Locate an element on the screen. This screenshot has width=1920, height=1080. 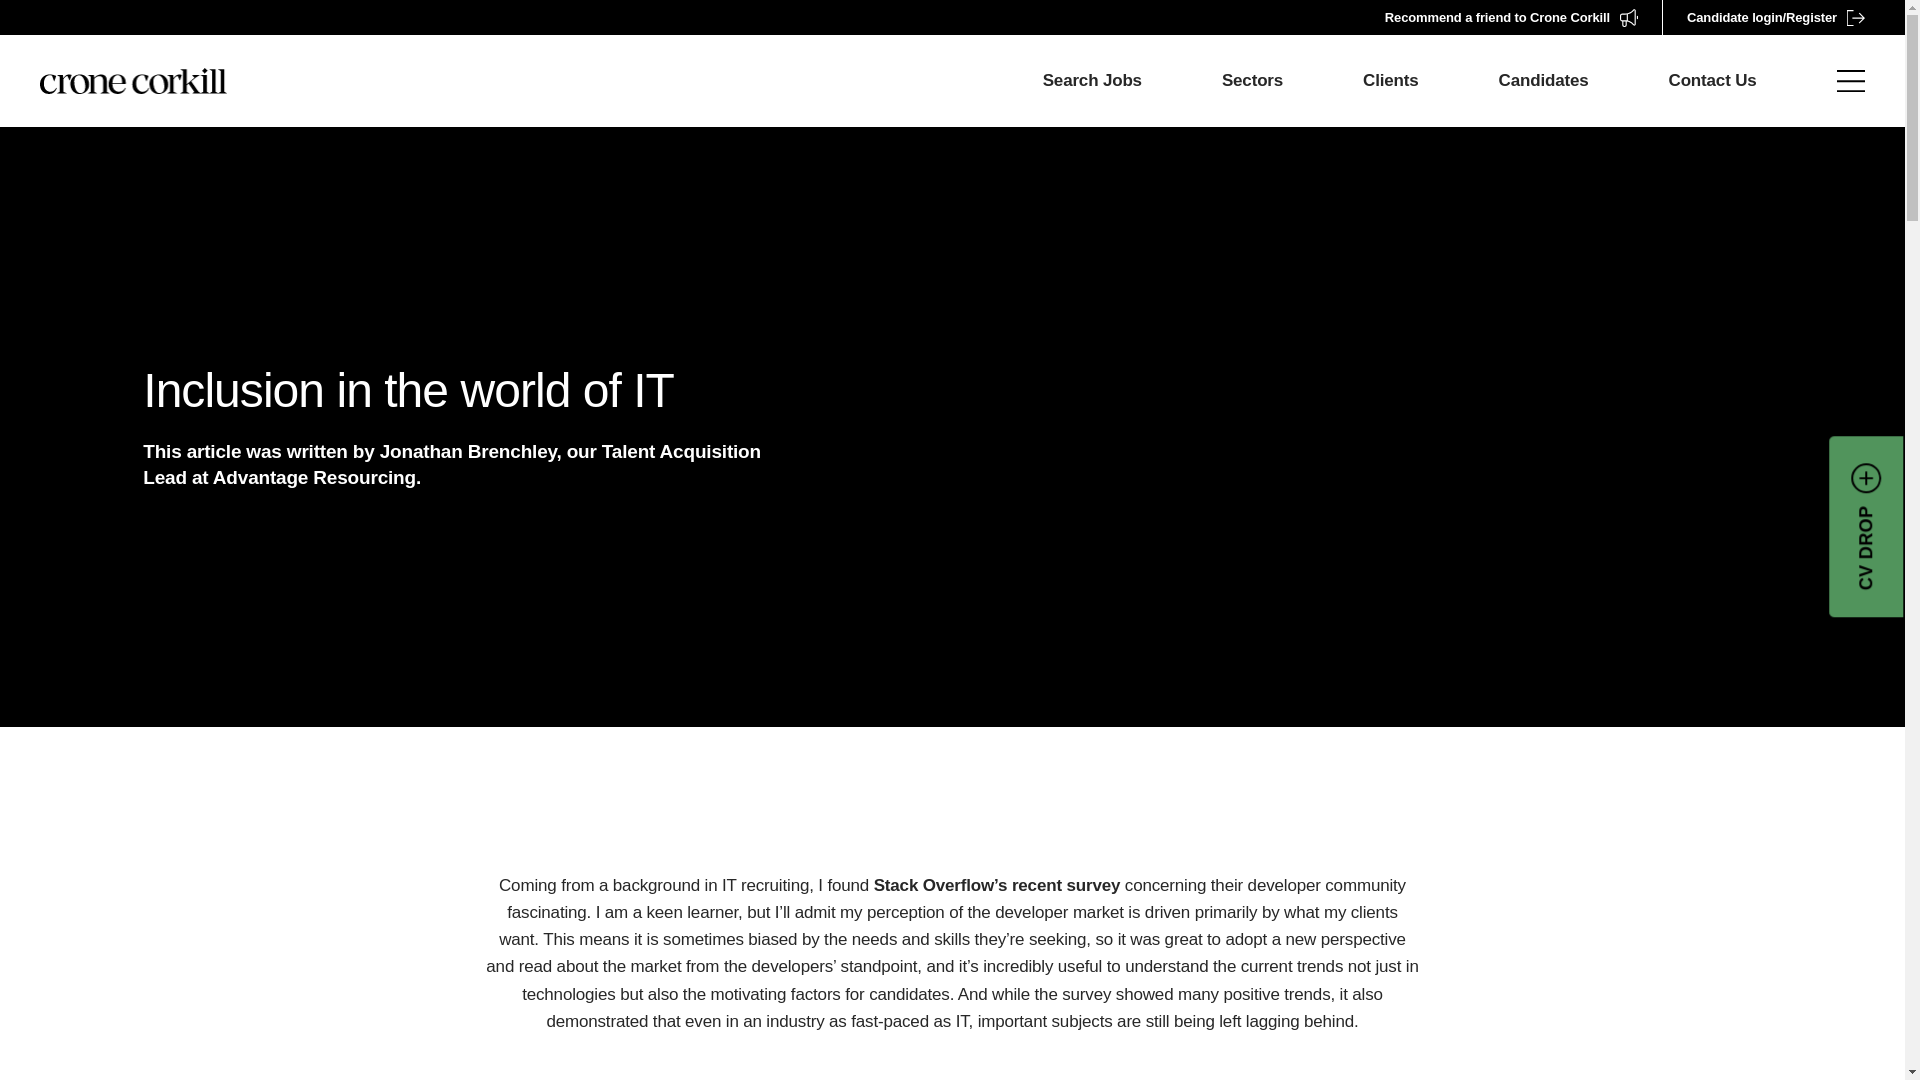
Sectors is located at coordinates (1252, 80).